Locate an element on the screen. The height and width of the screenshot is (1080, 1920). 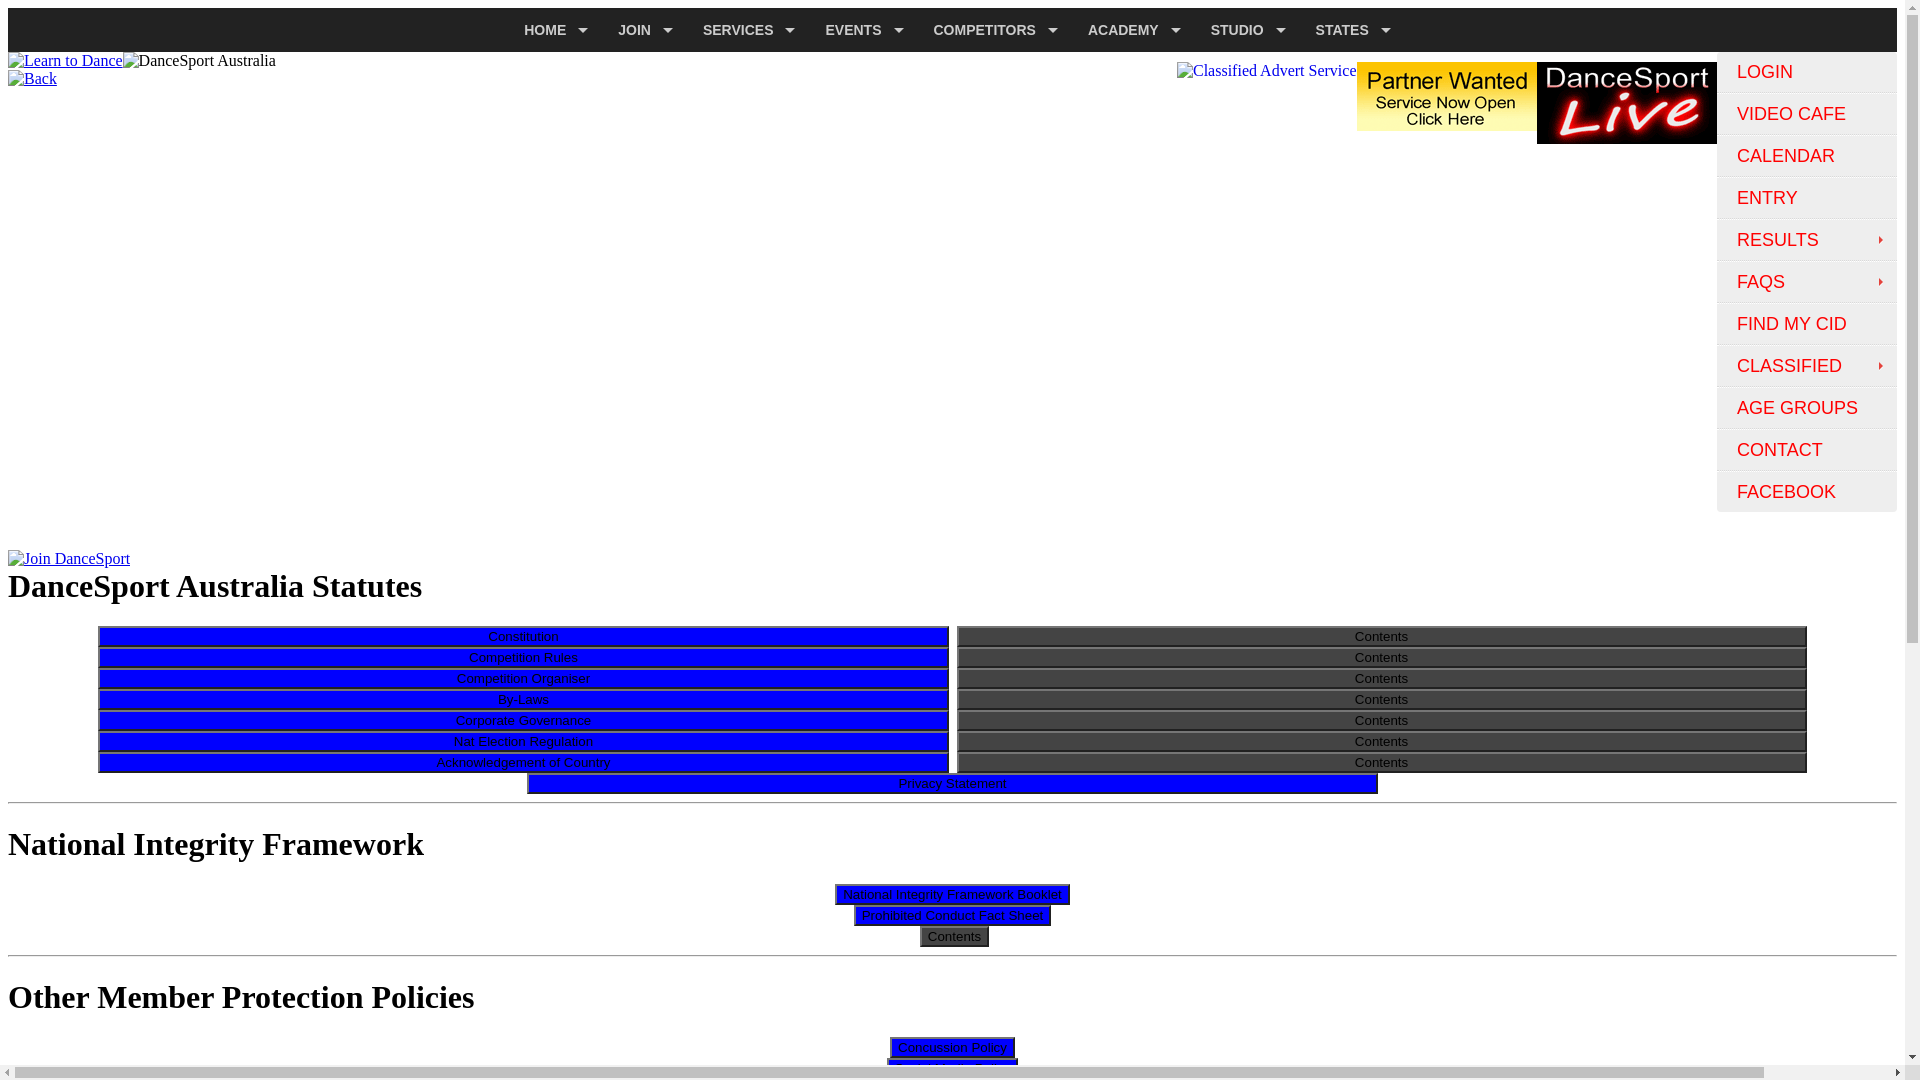
Contents is located at coordinates (1381, 762).